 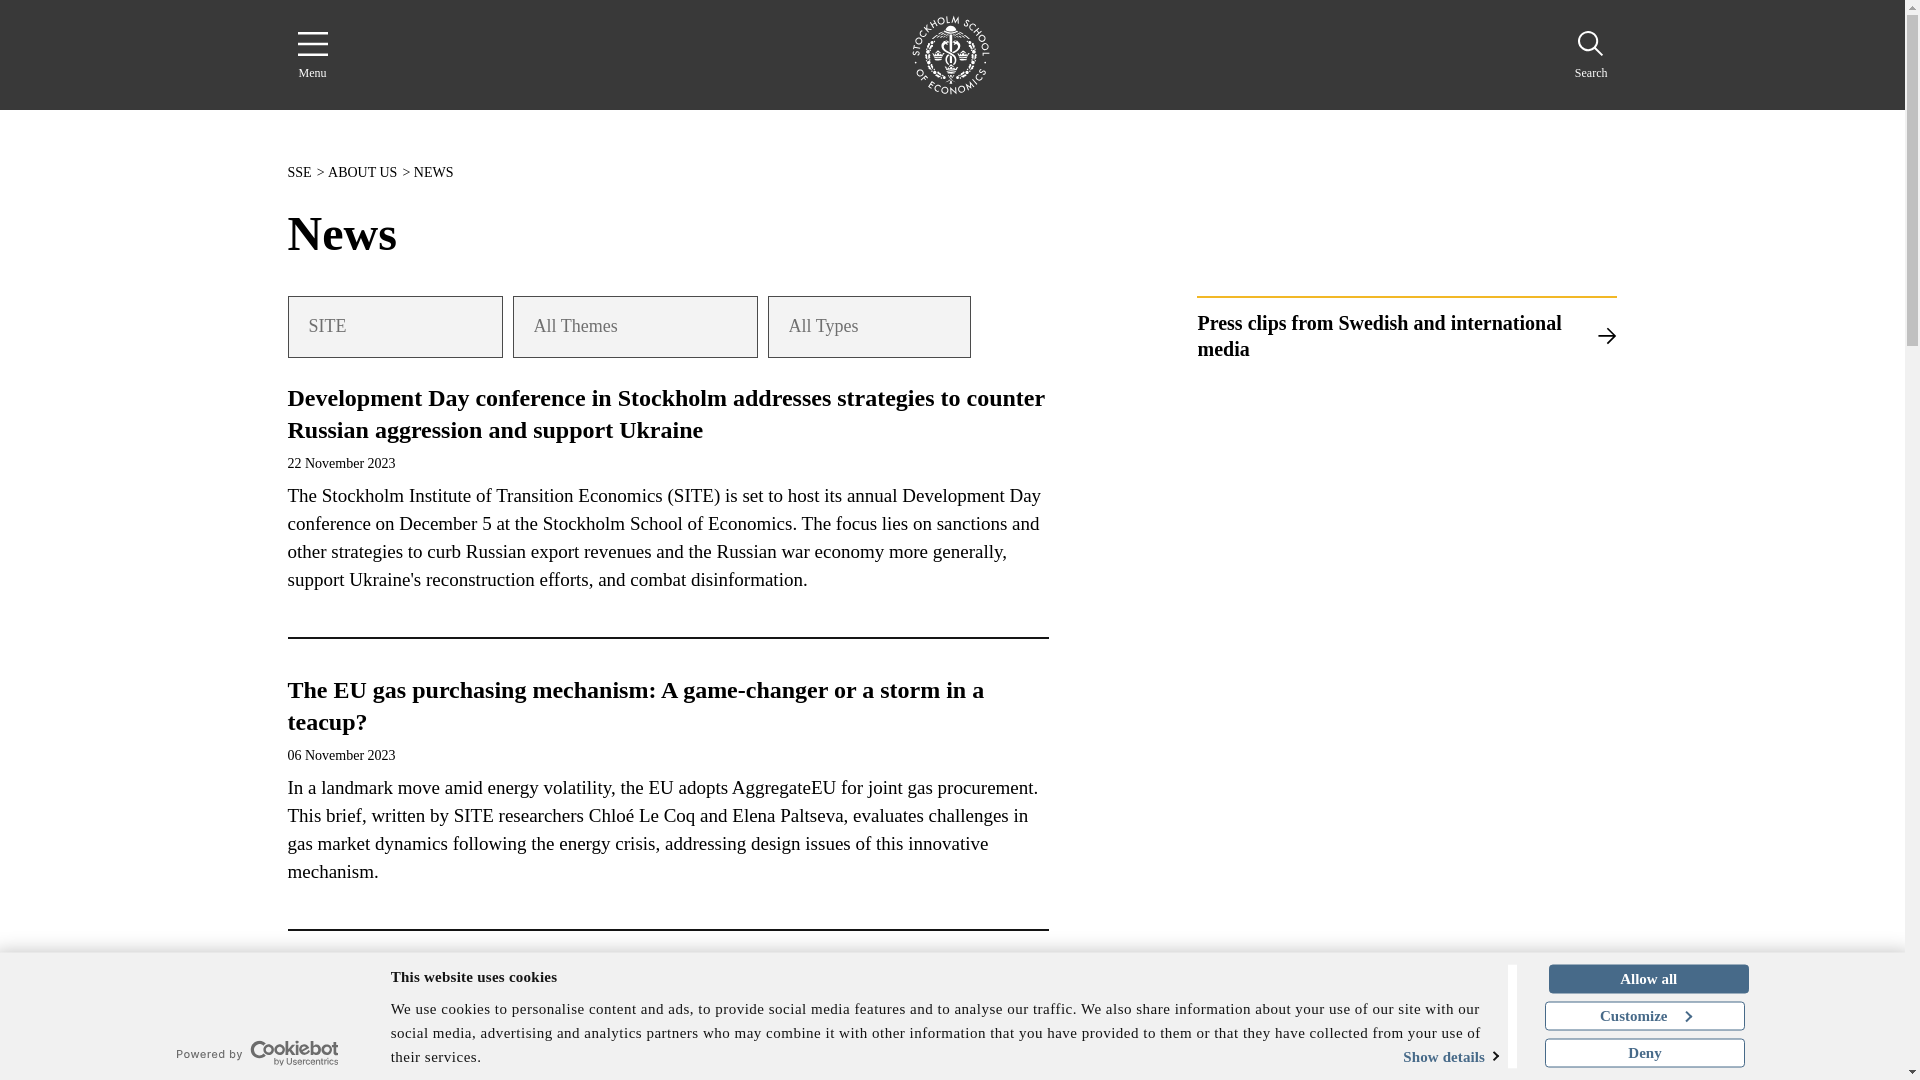 What do you see at coordinates (1422, 1056) in the screenshot?
I see `Show details` at bounding box center [1422, 1056].